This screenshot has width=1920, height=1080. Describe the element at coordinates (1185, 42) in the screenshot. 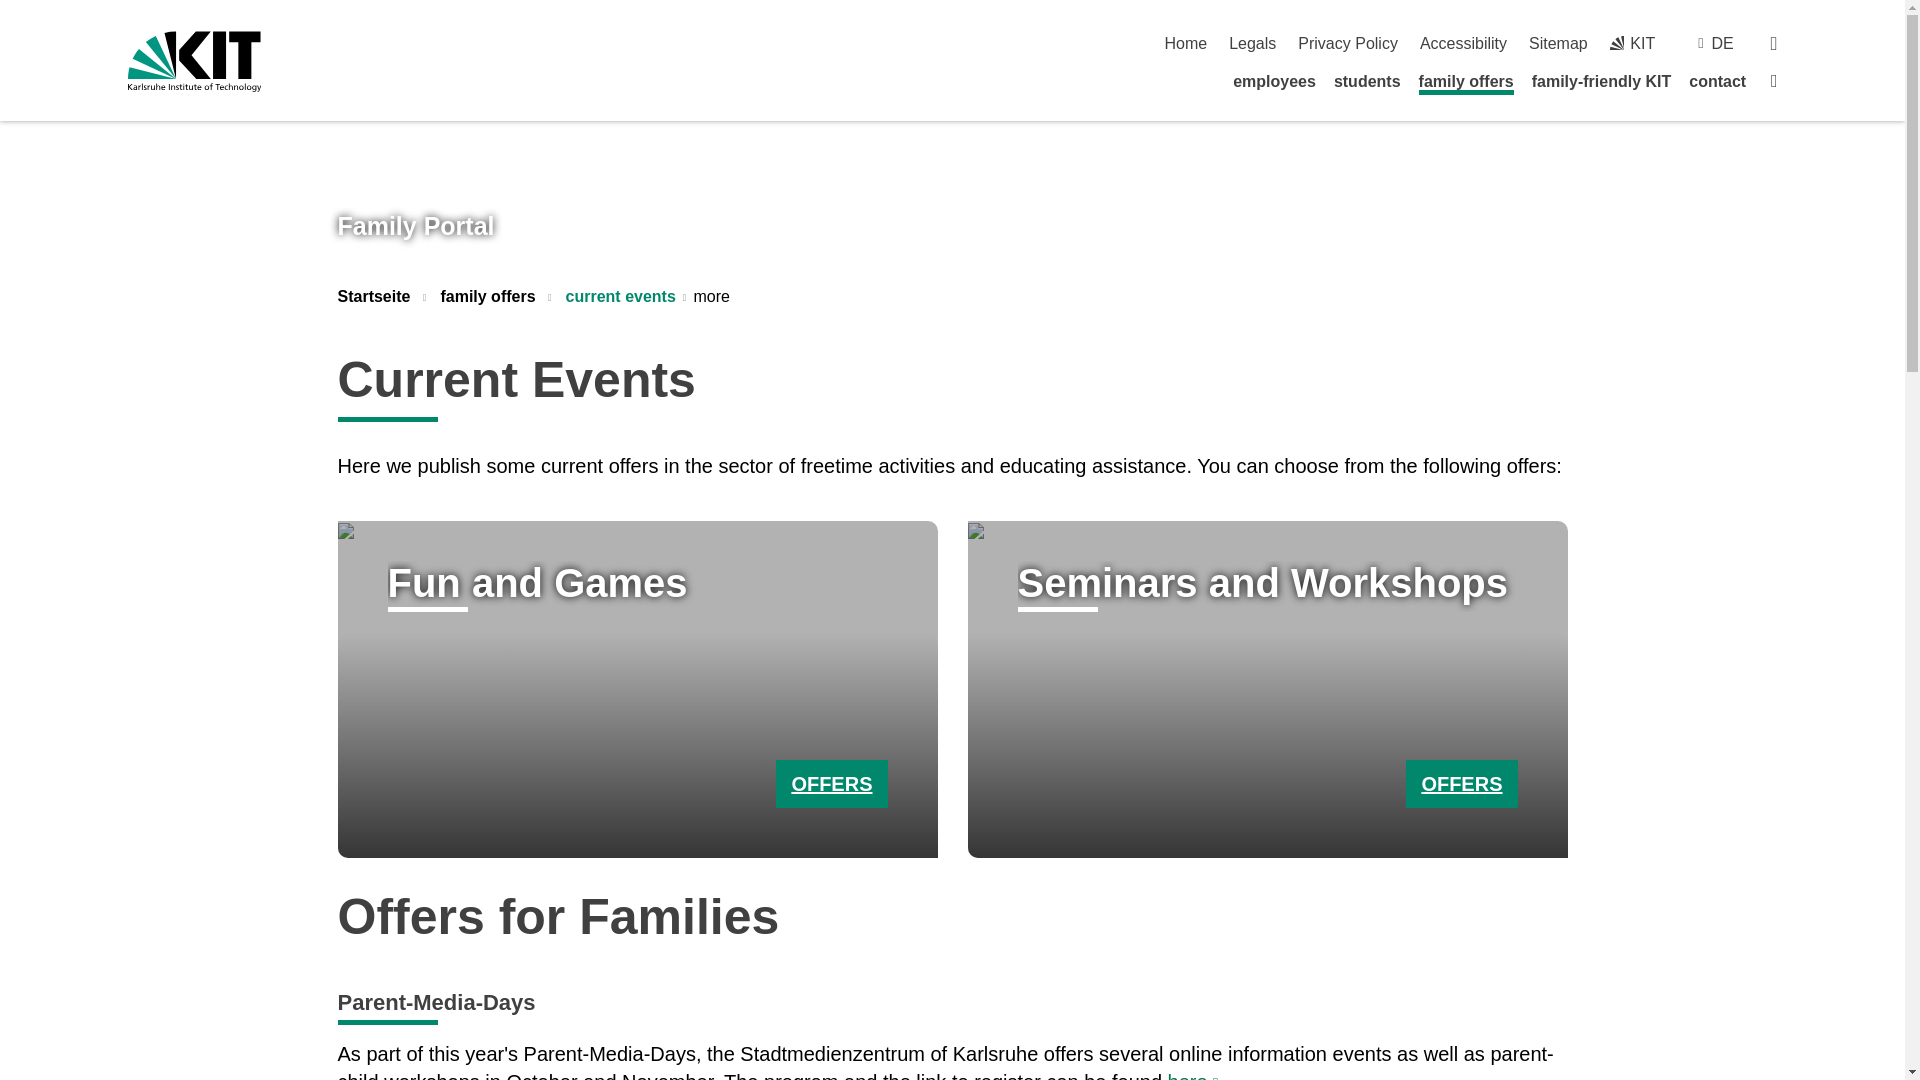

I see `Home` at that location.